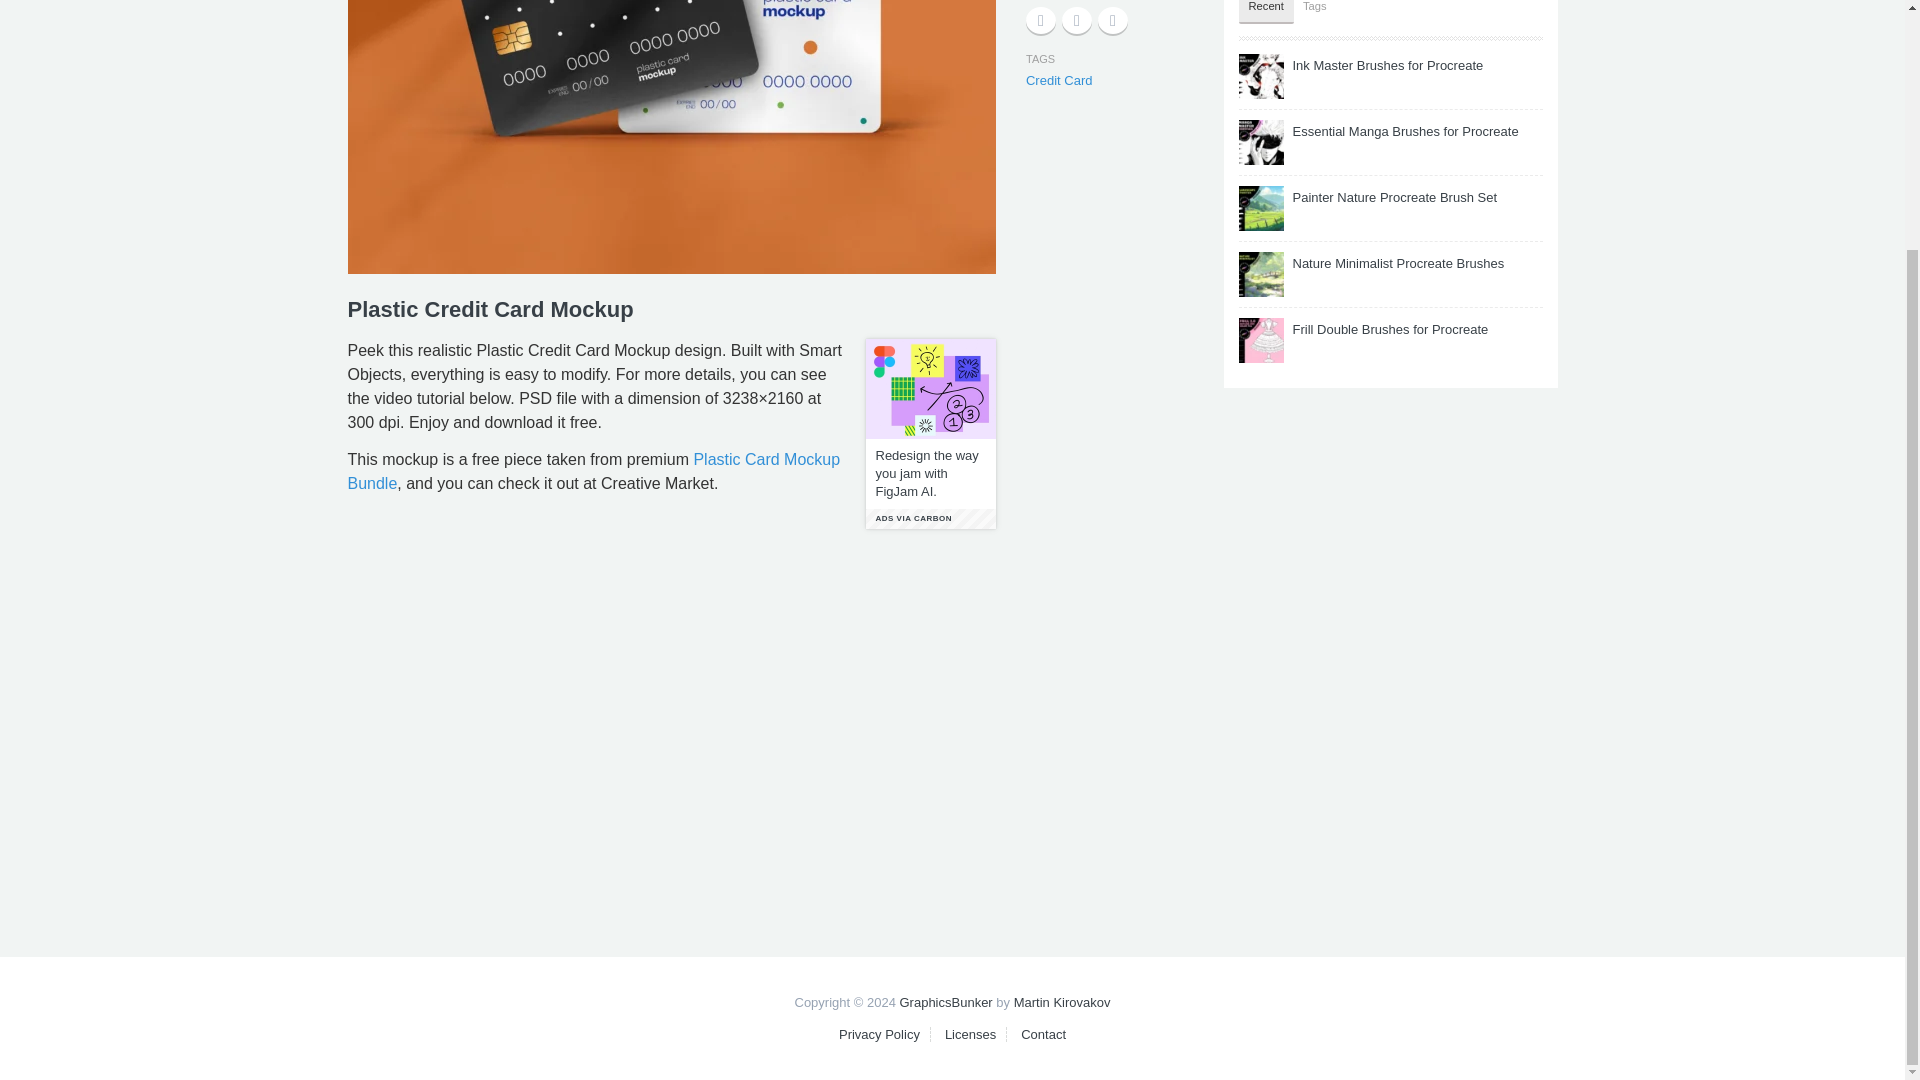 The height and width of the screenshot is (1080, 1920). Describe the element at coordinates (930, 518) in the screenshot. I see `ADS VIA CARBON` at that location.